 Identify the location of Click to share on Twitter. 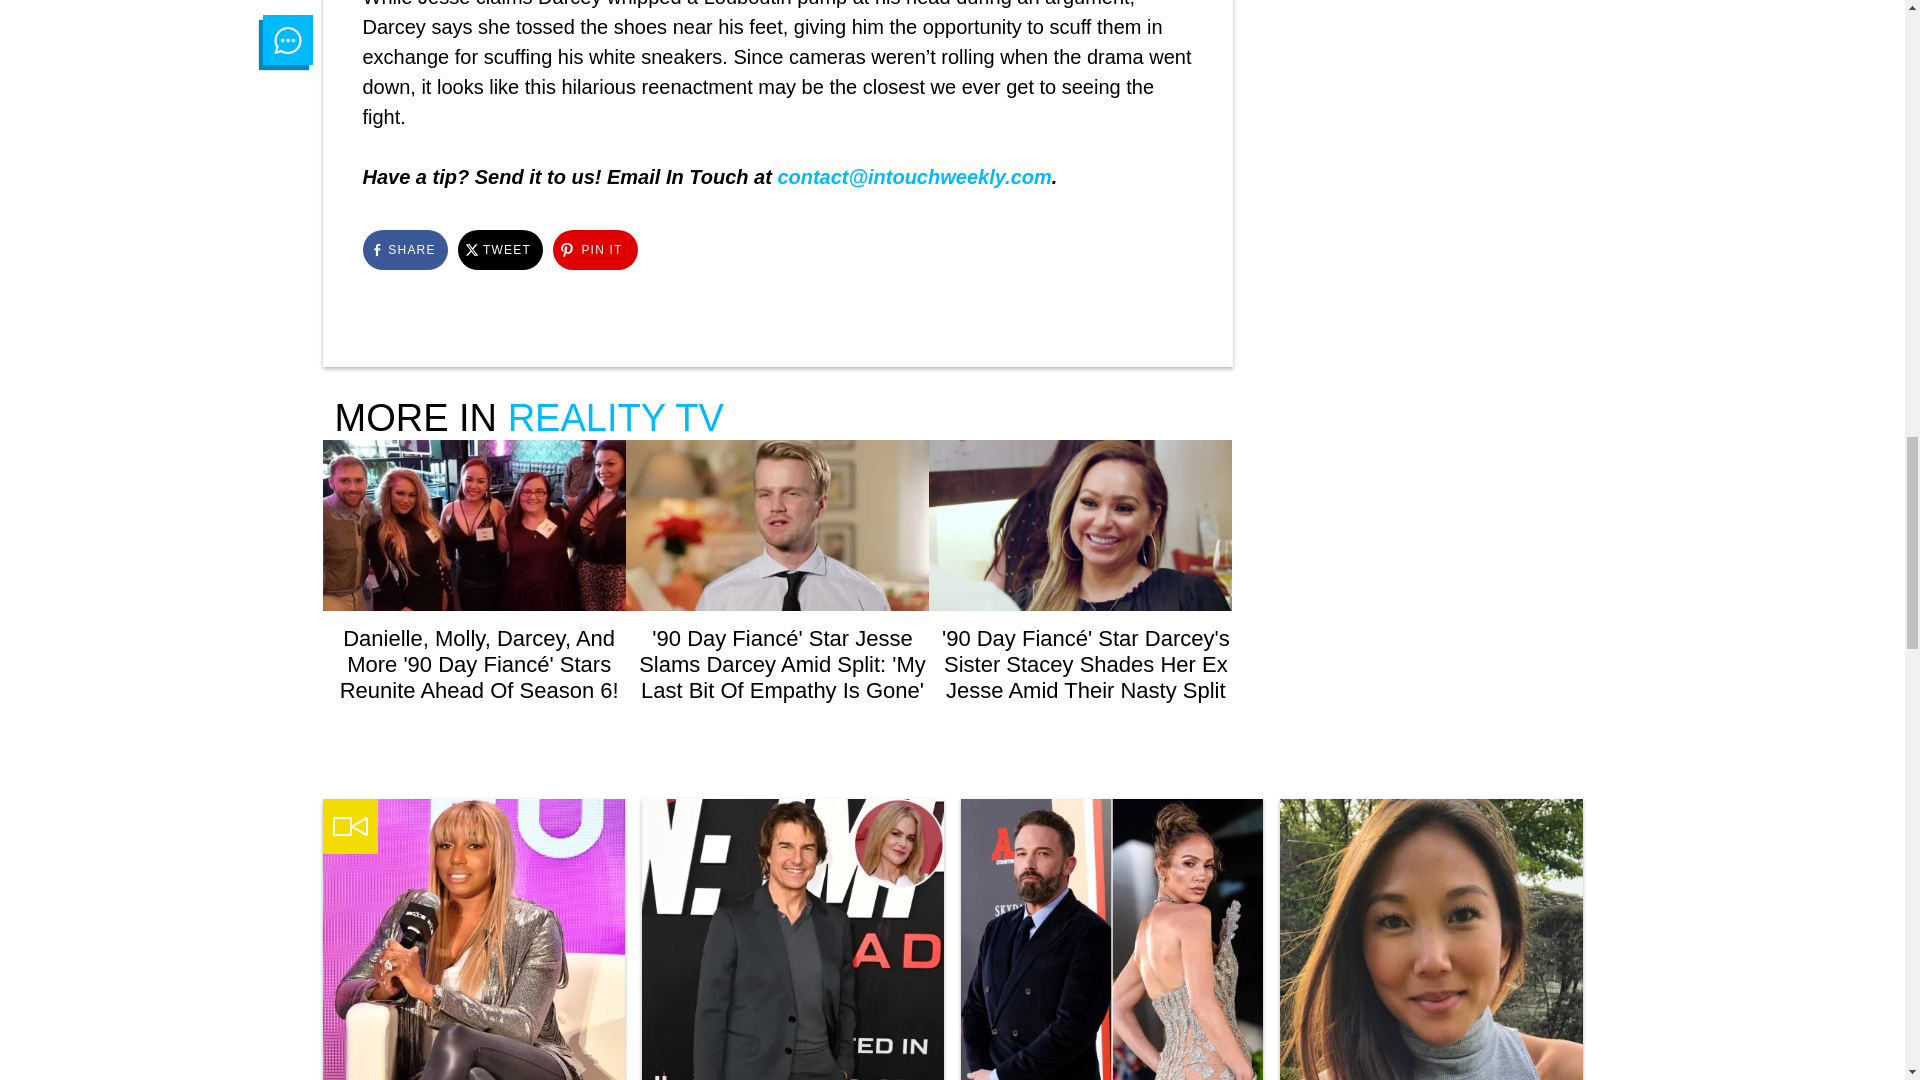
(500, 250).